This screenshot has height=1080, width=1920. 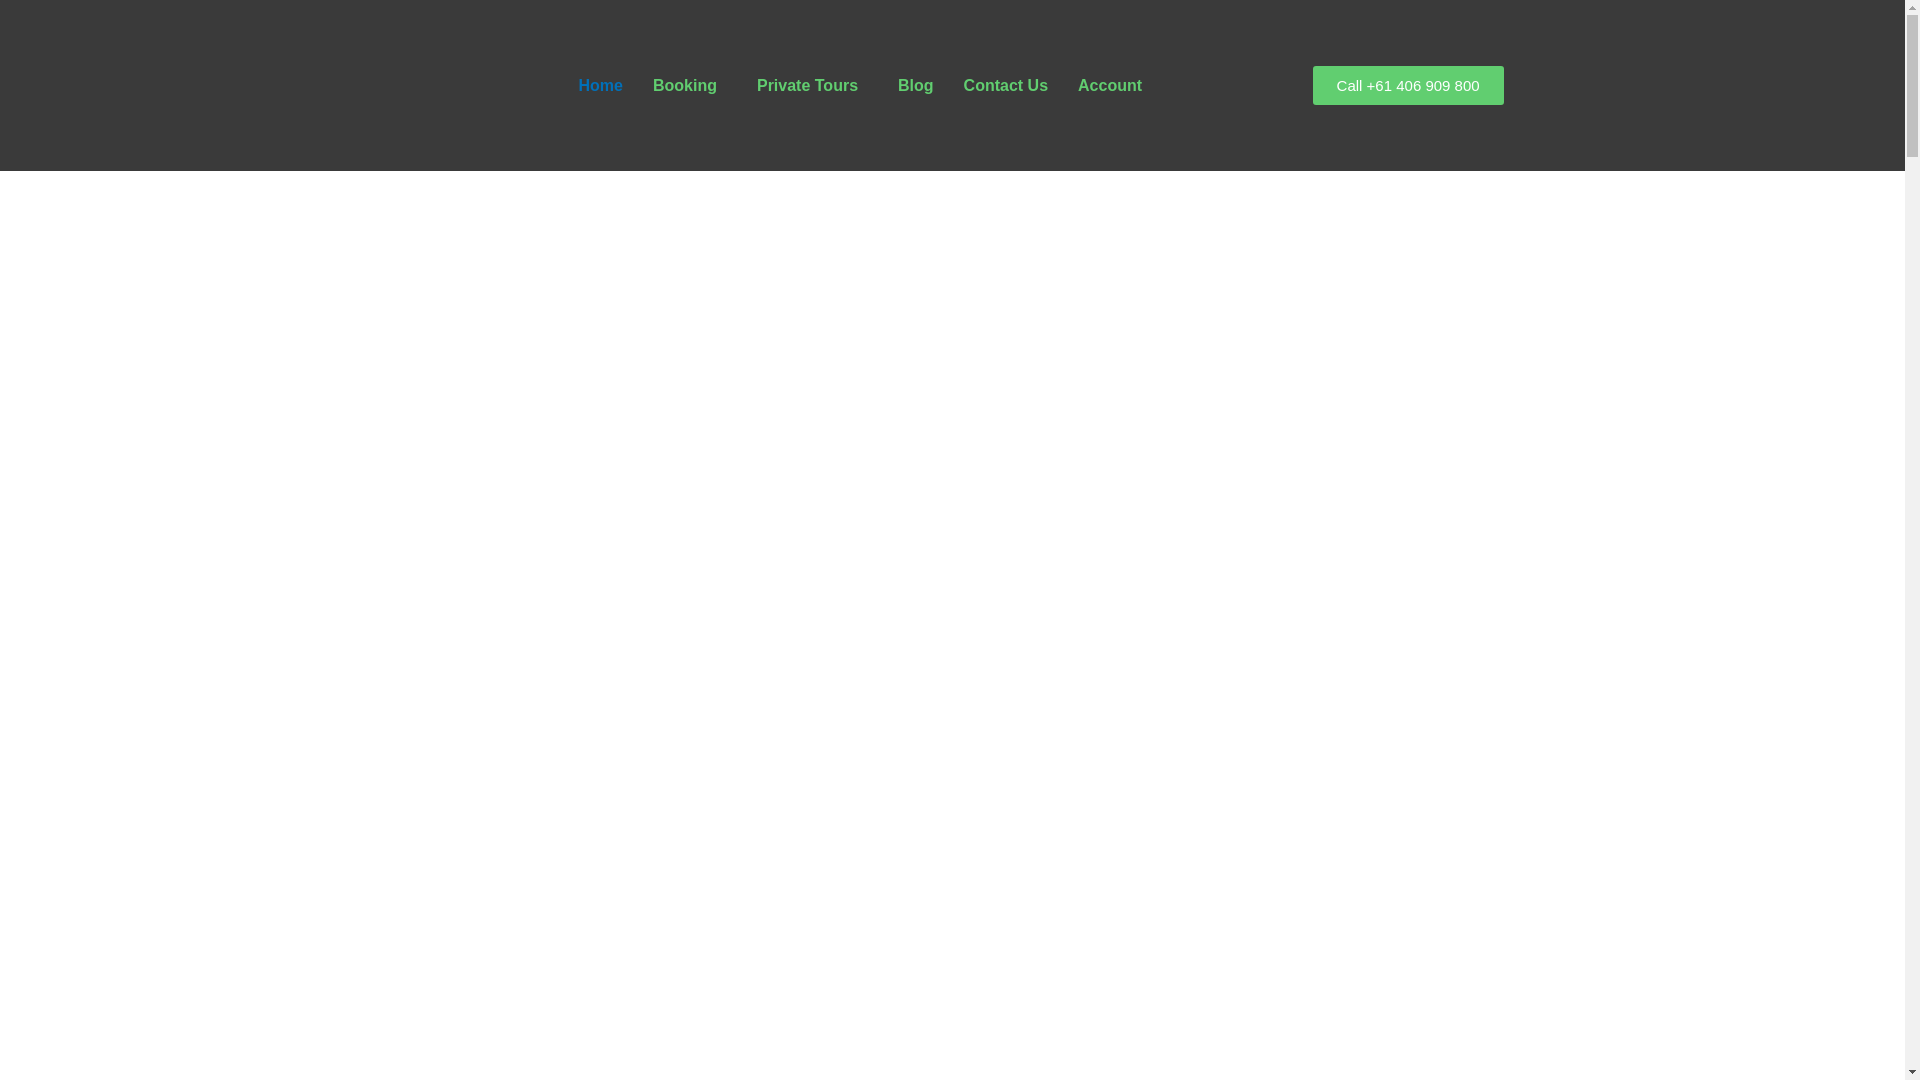 What do you see at coordinates (1110, 85) in the screenshot?
I see `Account` at bounding box center [1110, 85].